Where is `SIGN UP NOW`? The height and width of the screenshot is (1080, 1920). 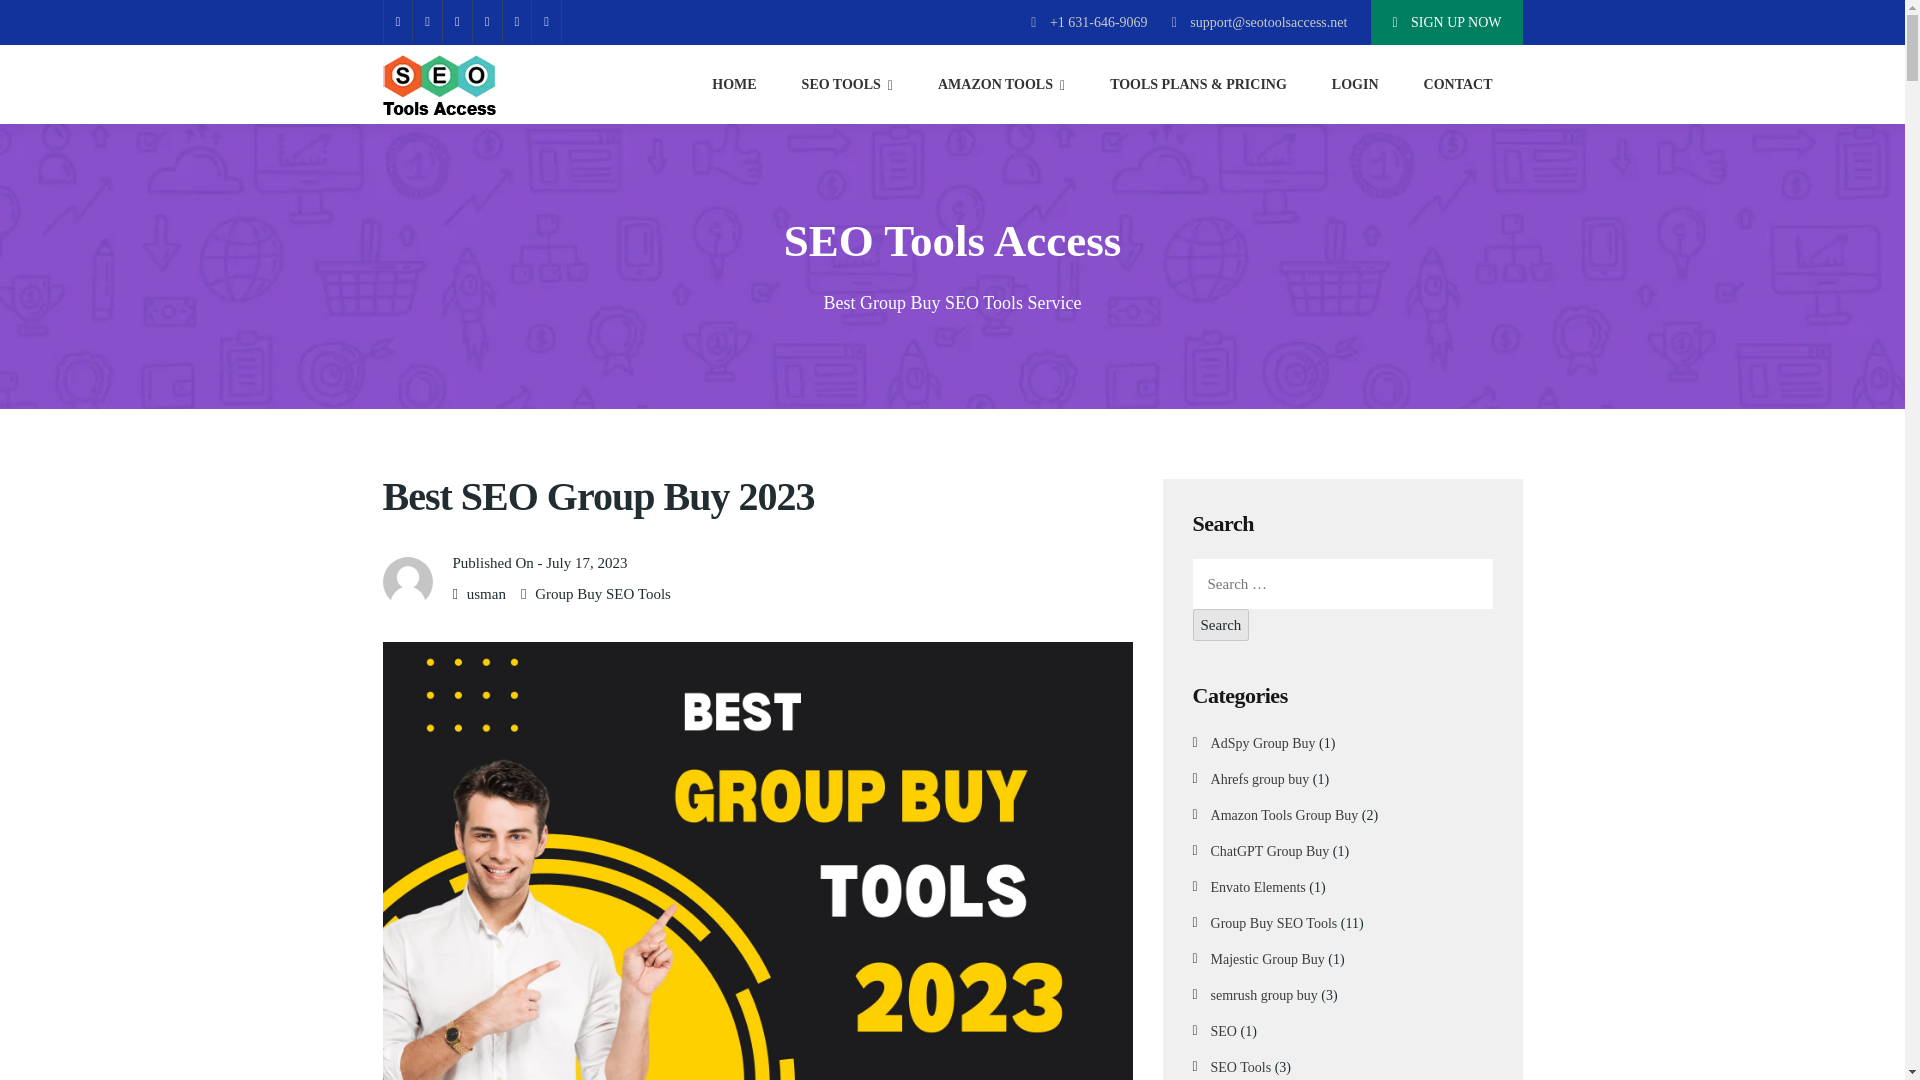 SIGN UP NOW is located at coordinates (1446, 22).